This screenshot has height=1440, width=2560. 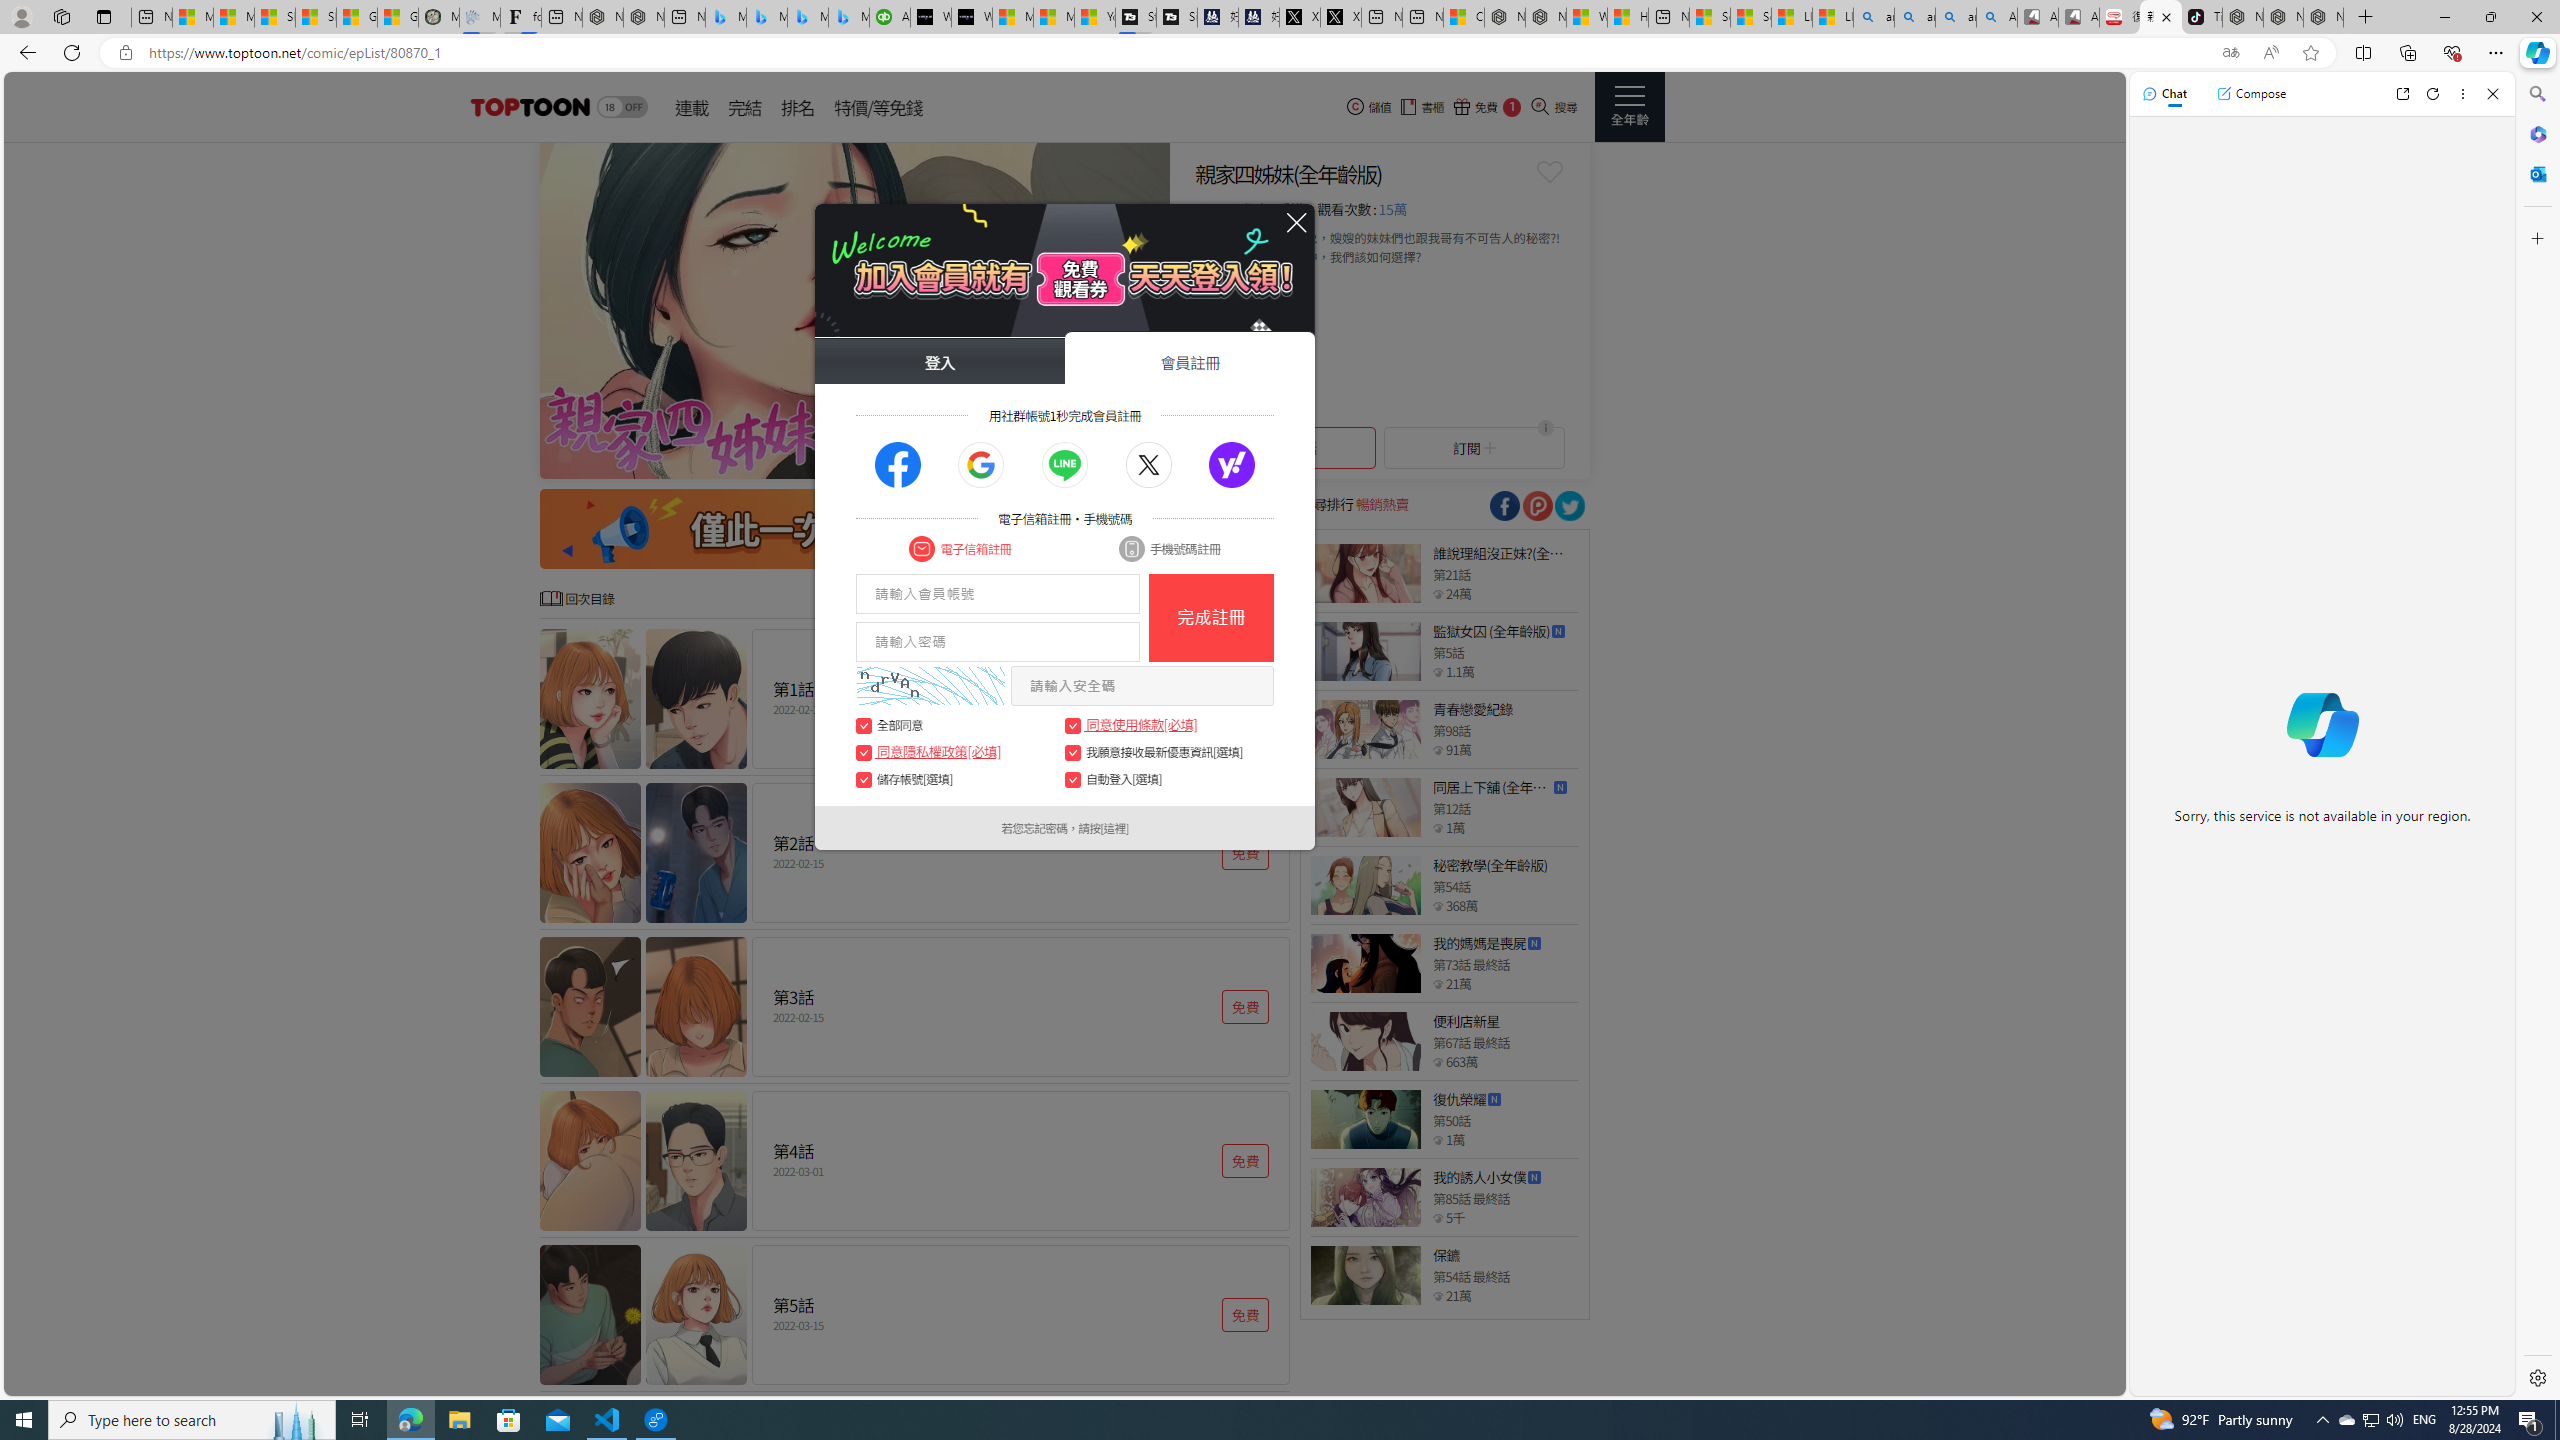 I want to click on All Cubot phones, so click(x=2078, y=17).